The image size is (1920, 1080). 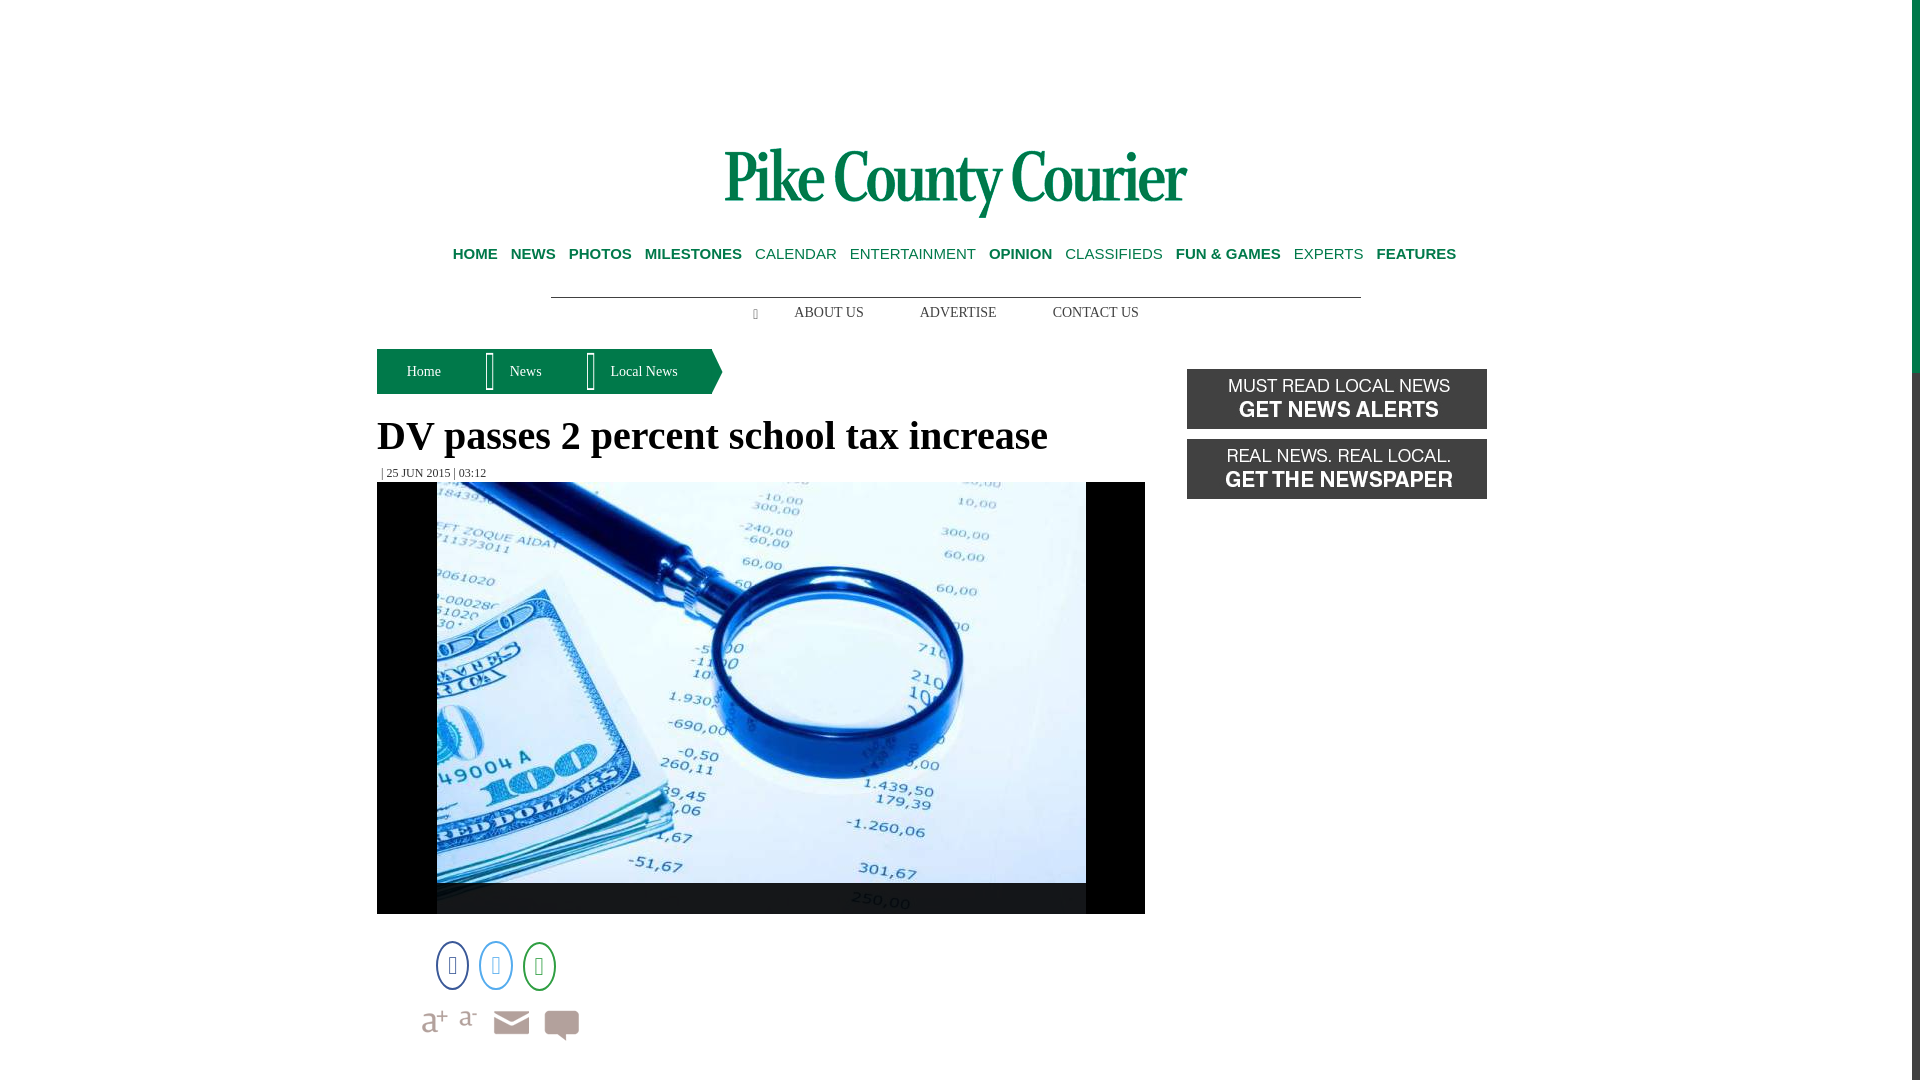 I want to click on EXPERTS, so click(x=1328, y=254).